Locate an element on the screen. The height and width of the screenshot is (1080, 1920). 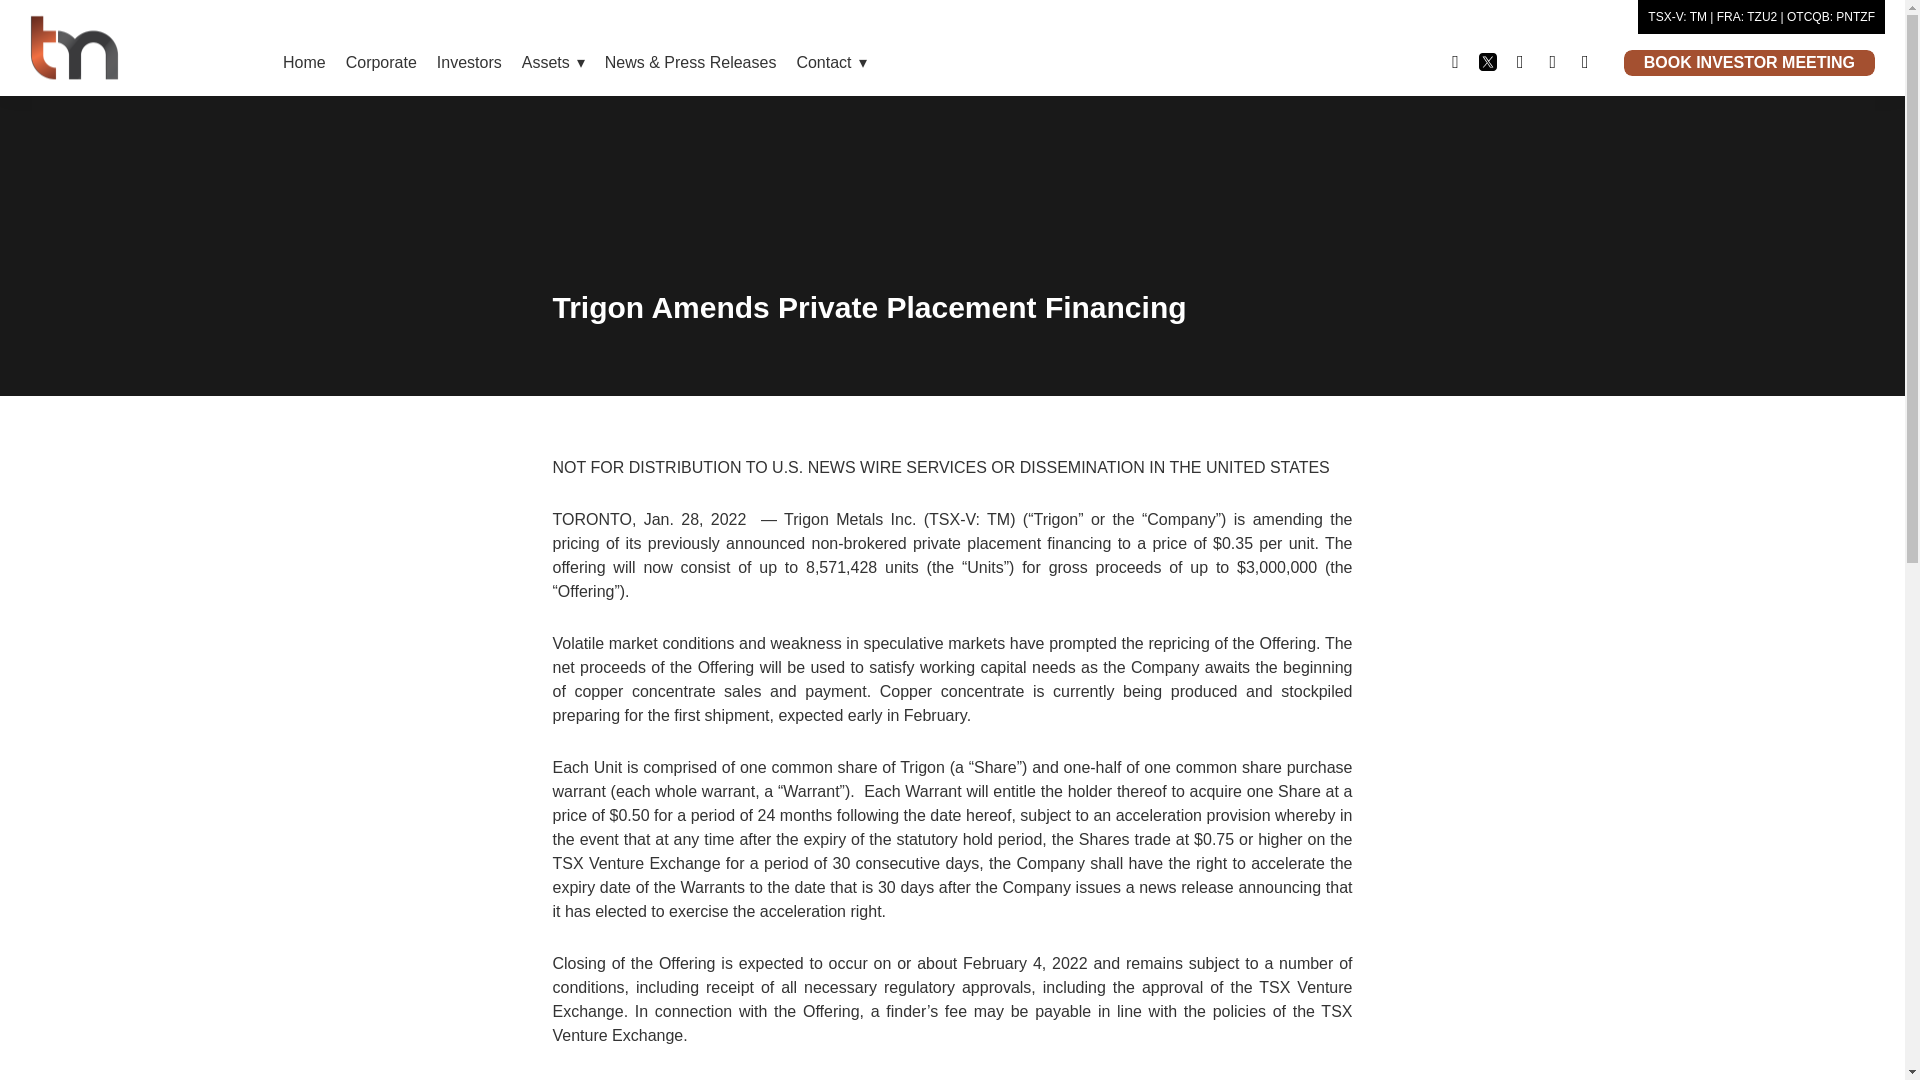
Twitter is located at coordinates (1488, 61).